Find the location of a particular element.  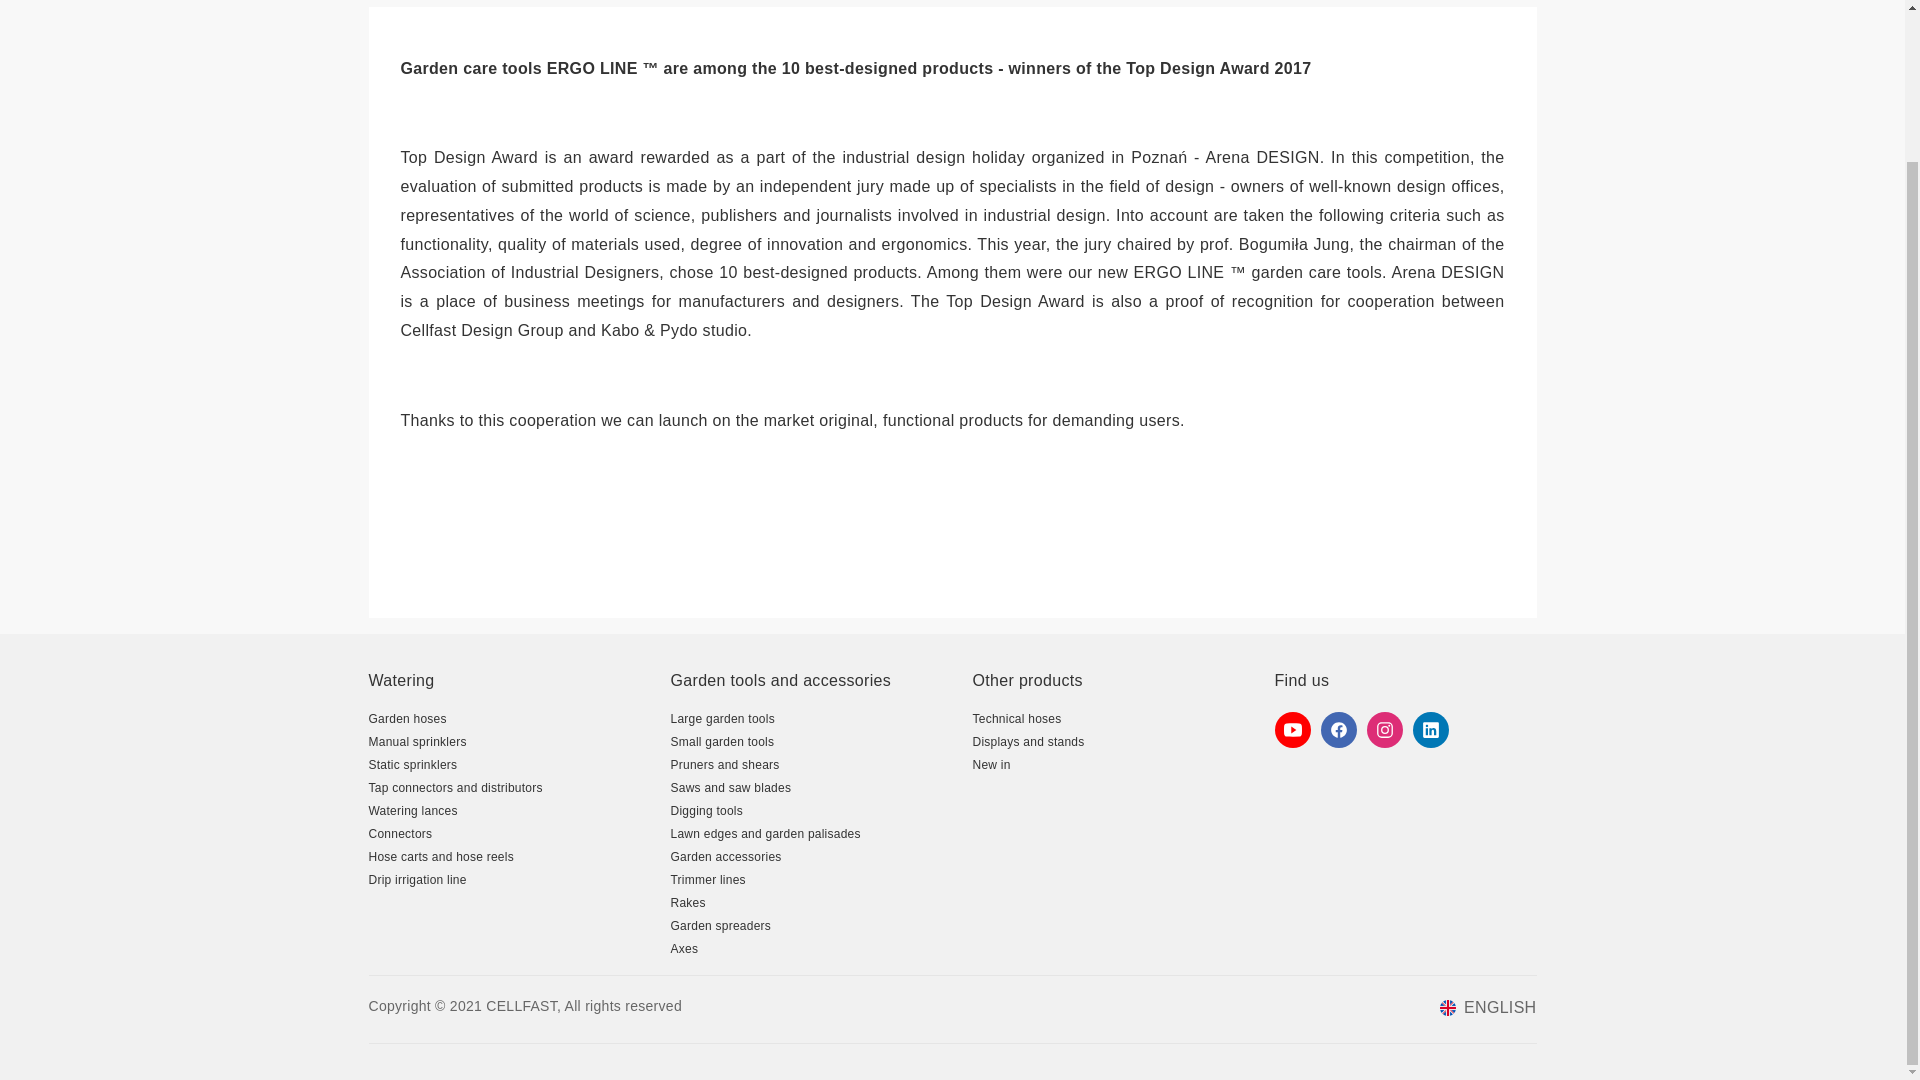

Drip irrigation line is located at coordinates (417, 879).